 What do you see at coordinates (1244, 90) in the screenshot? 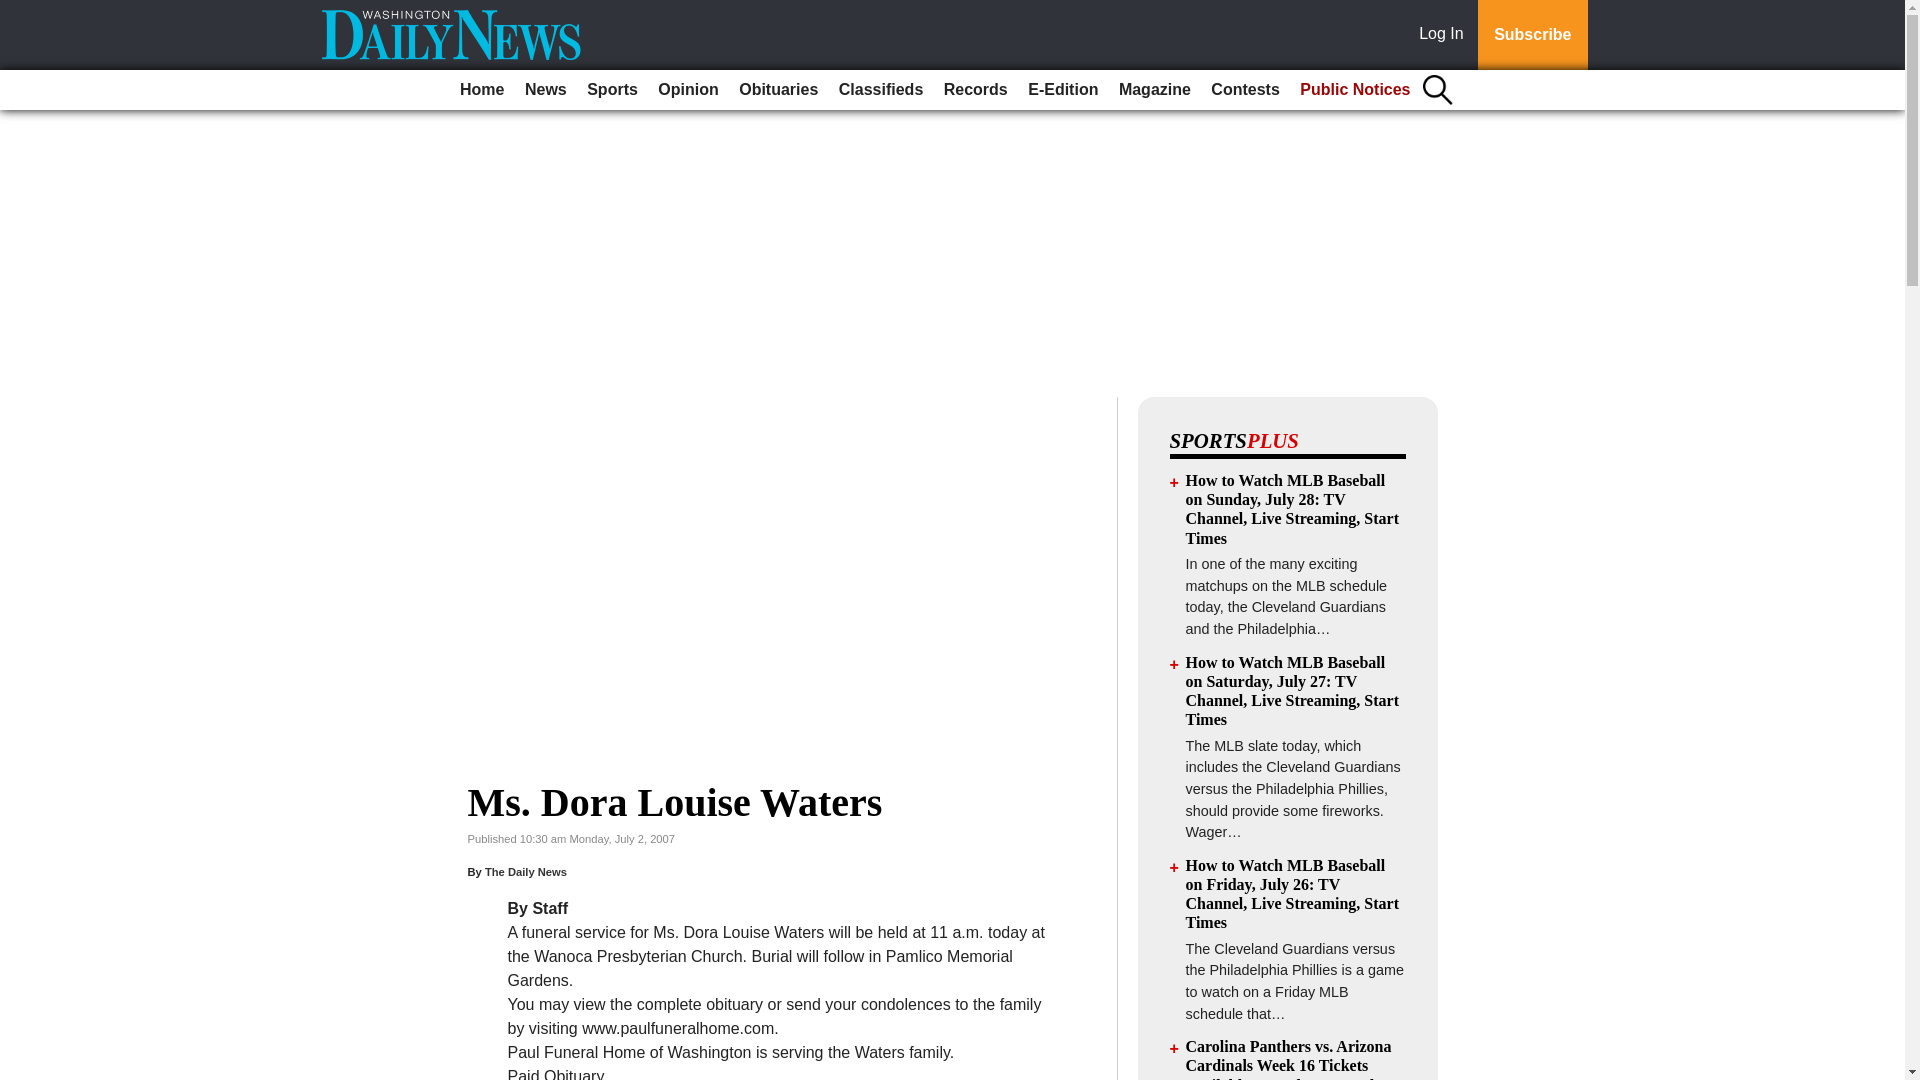
I see `Contests` at bounding box center [1244, 90].